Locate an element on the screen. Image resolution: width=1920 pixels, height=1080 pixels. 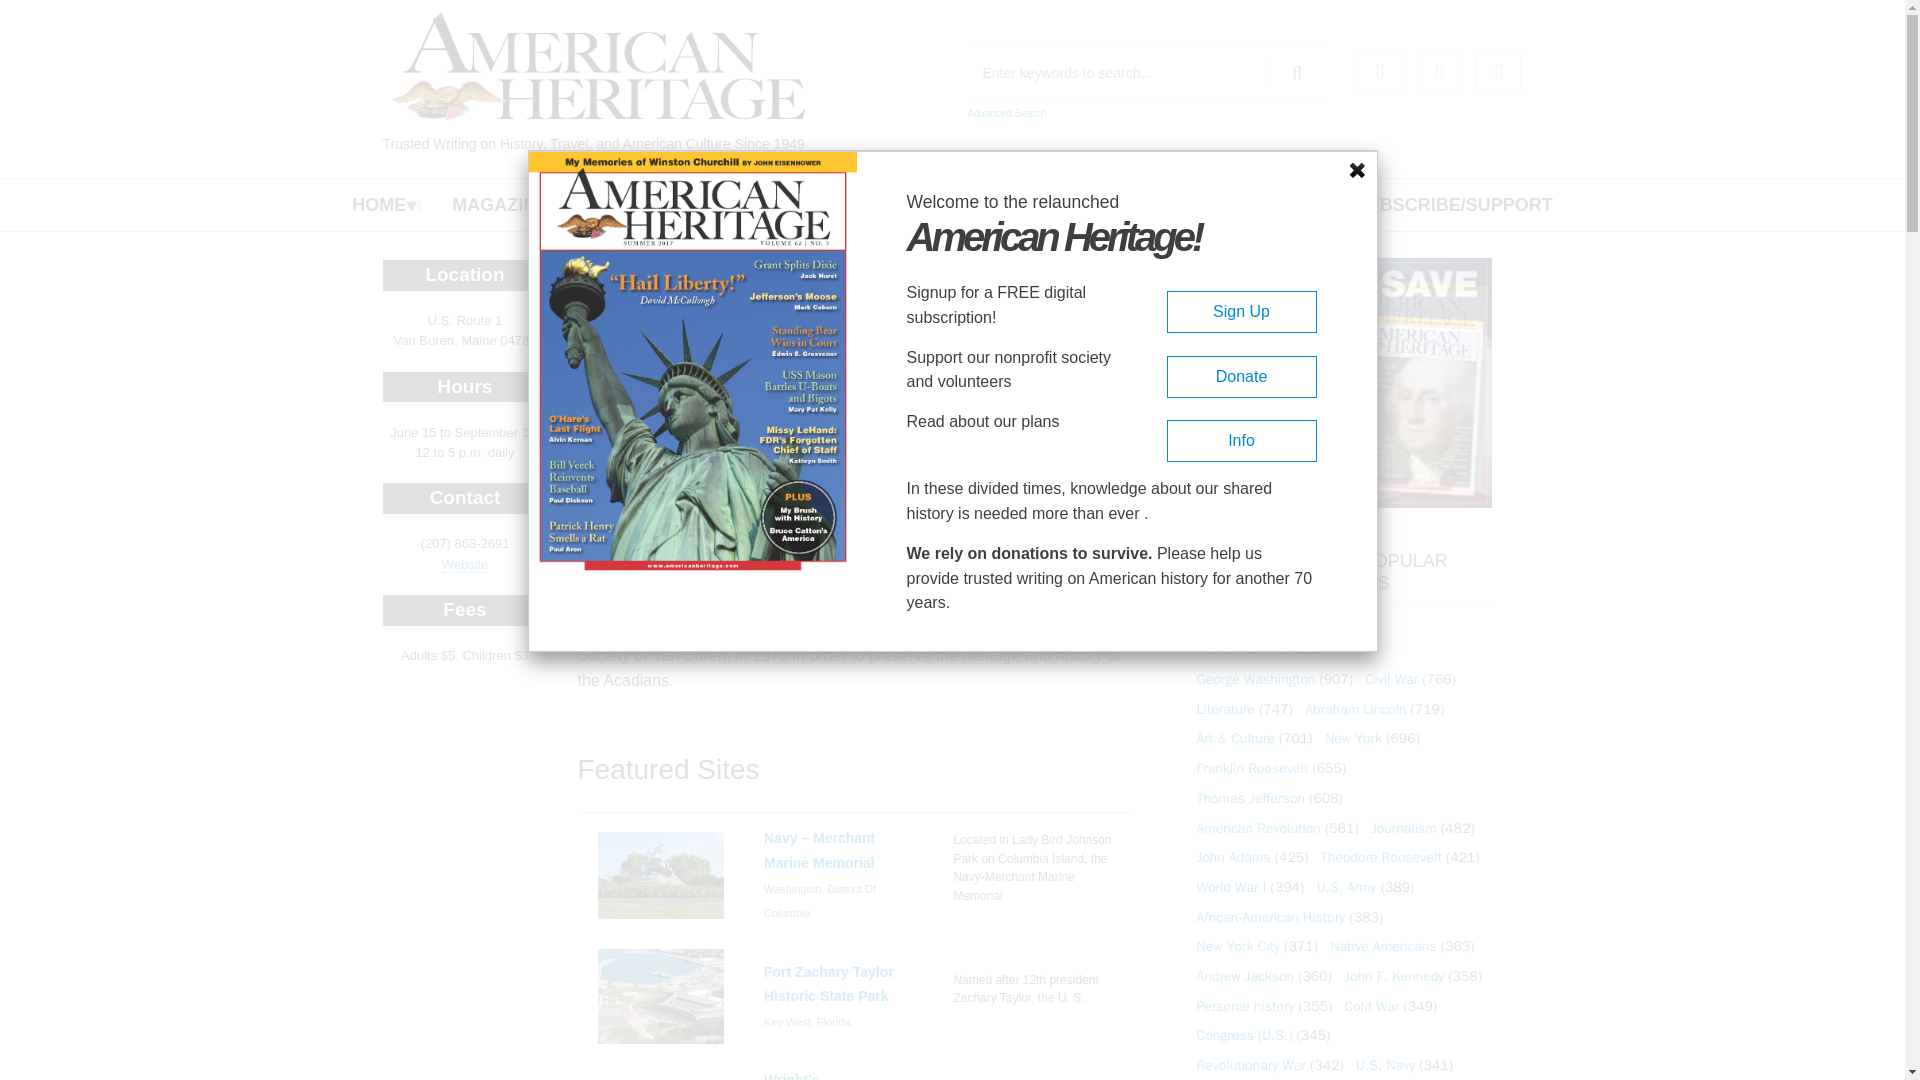
Home is located at coordinates (598, 66).